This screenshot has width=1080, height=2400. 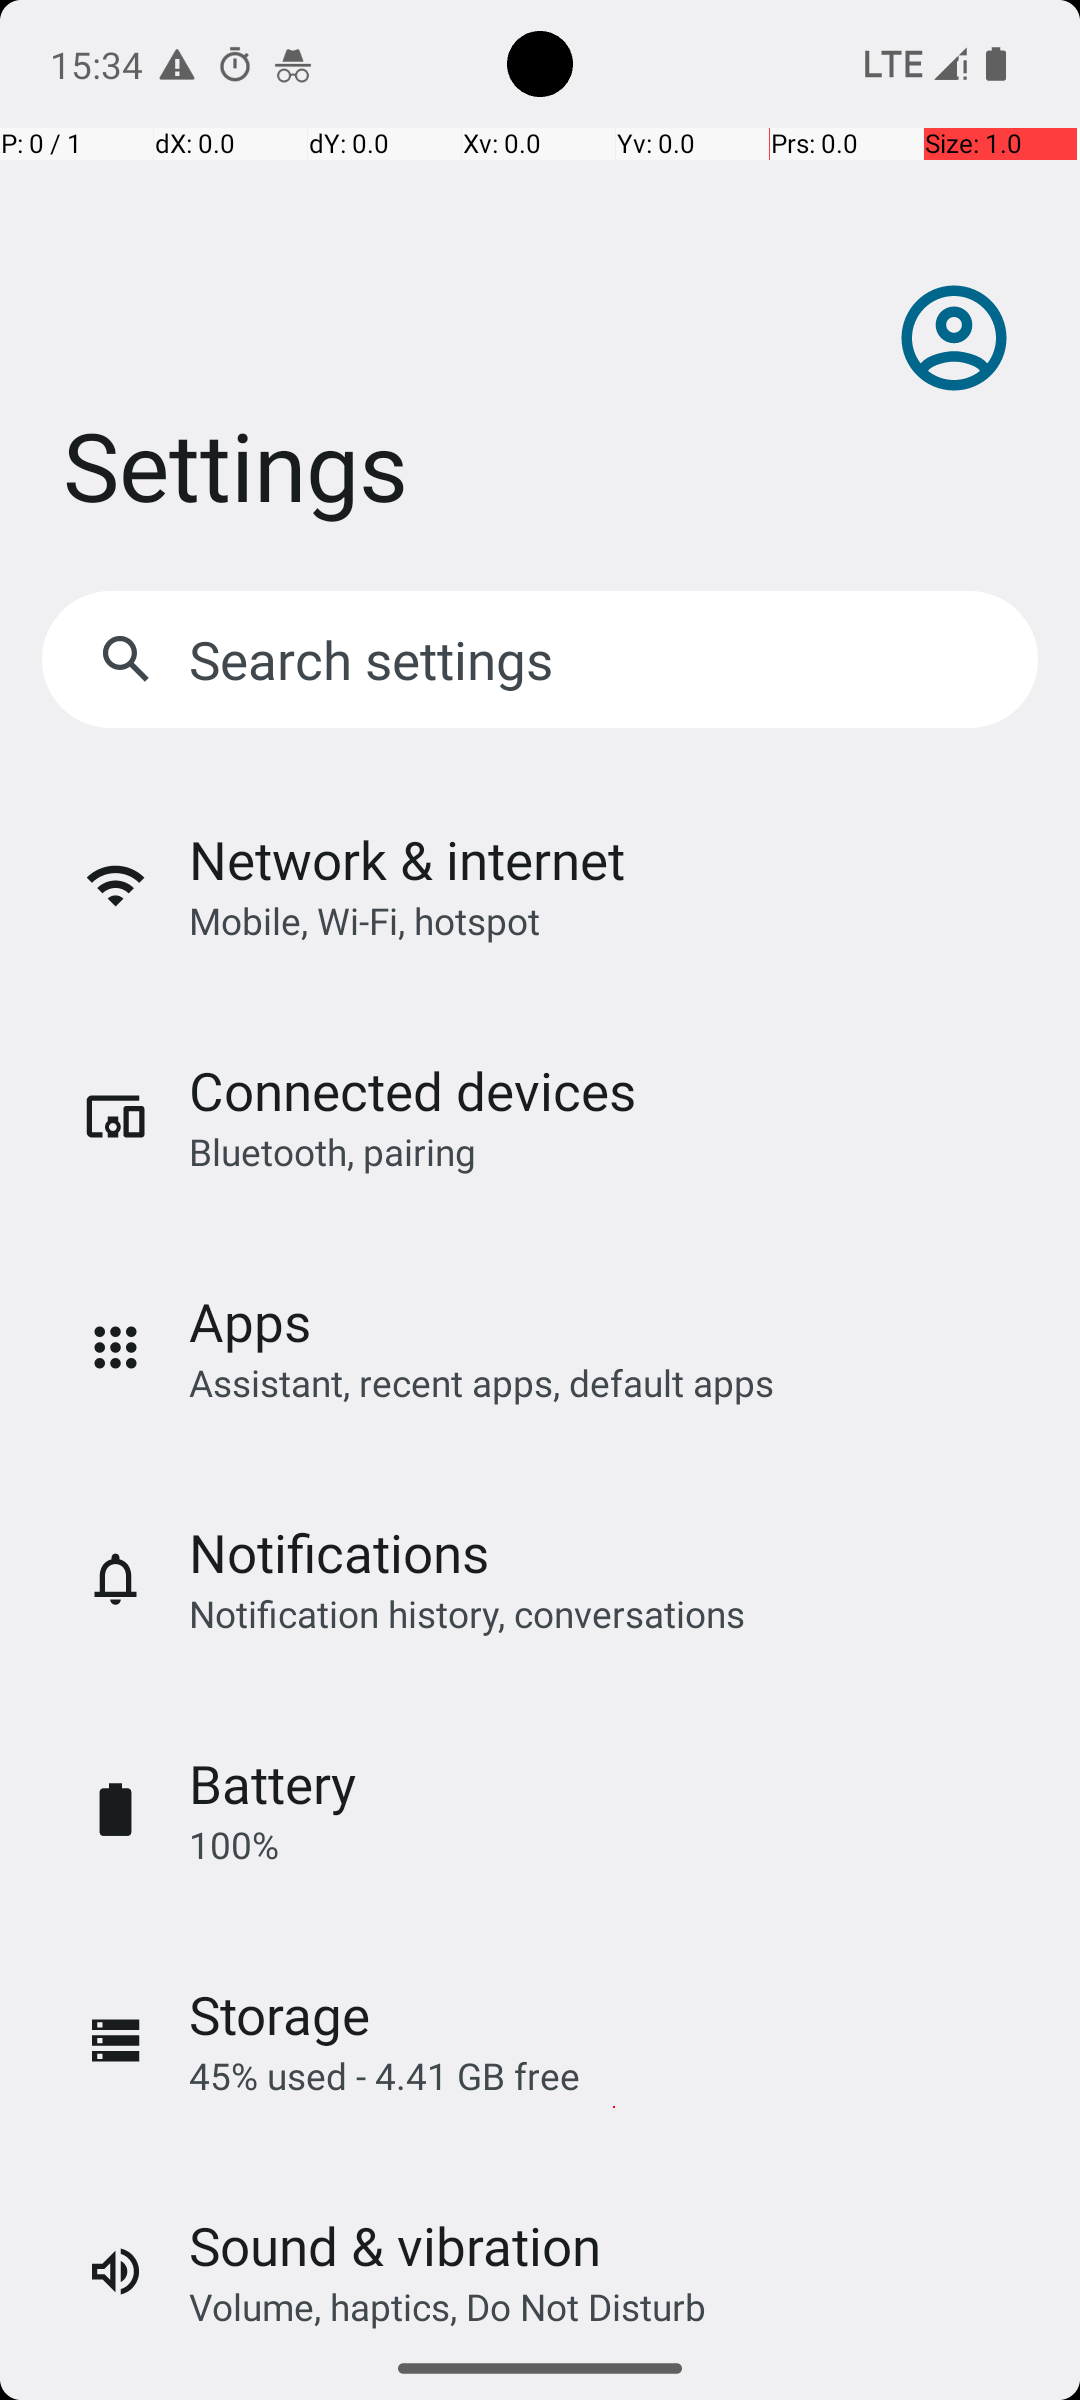 I want to click on Network & internet, so click(x=407, y=860).